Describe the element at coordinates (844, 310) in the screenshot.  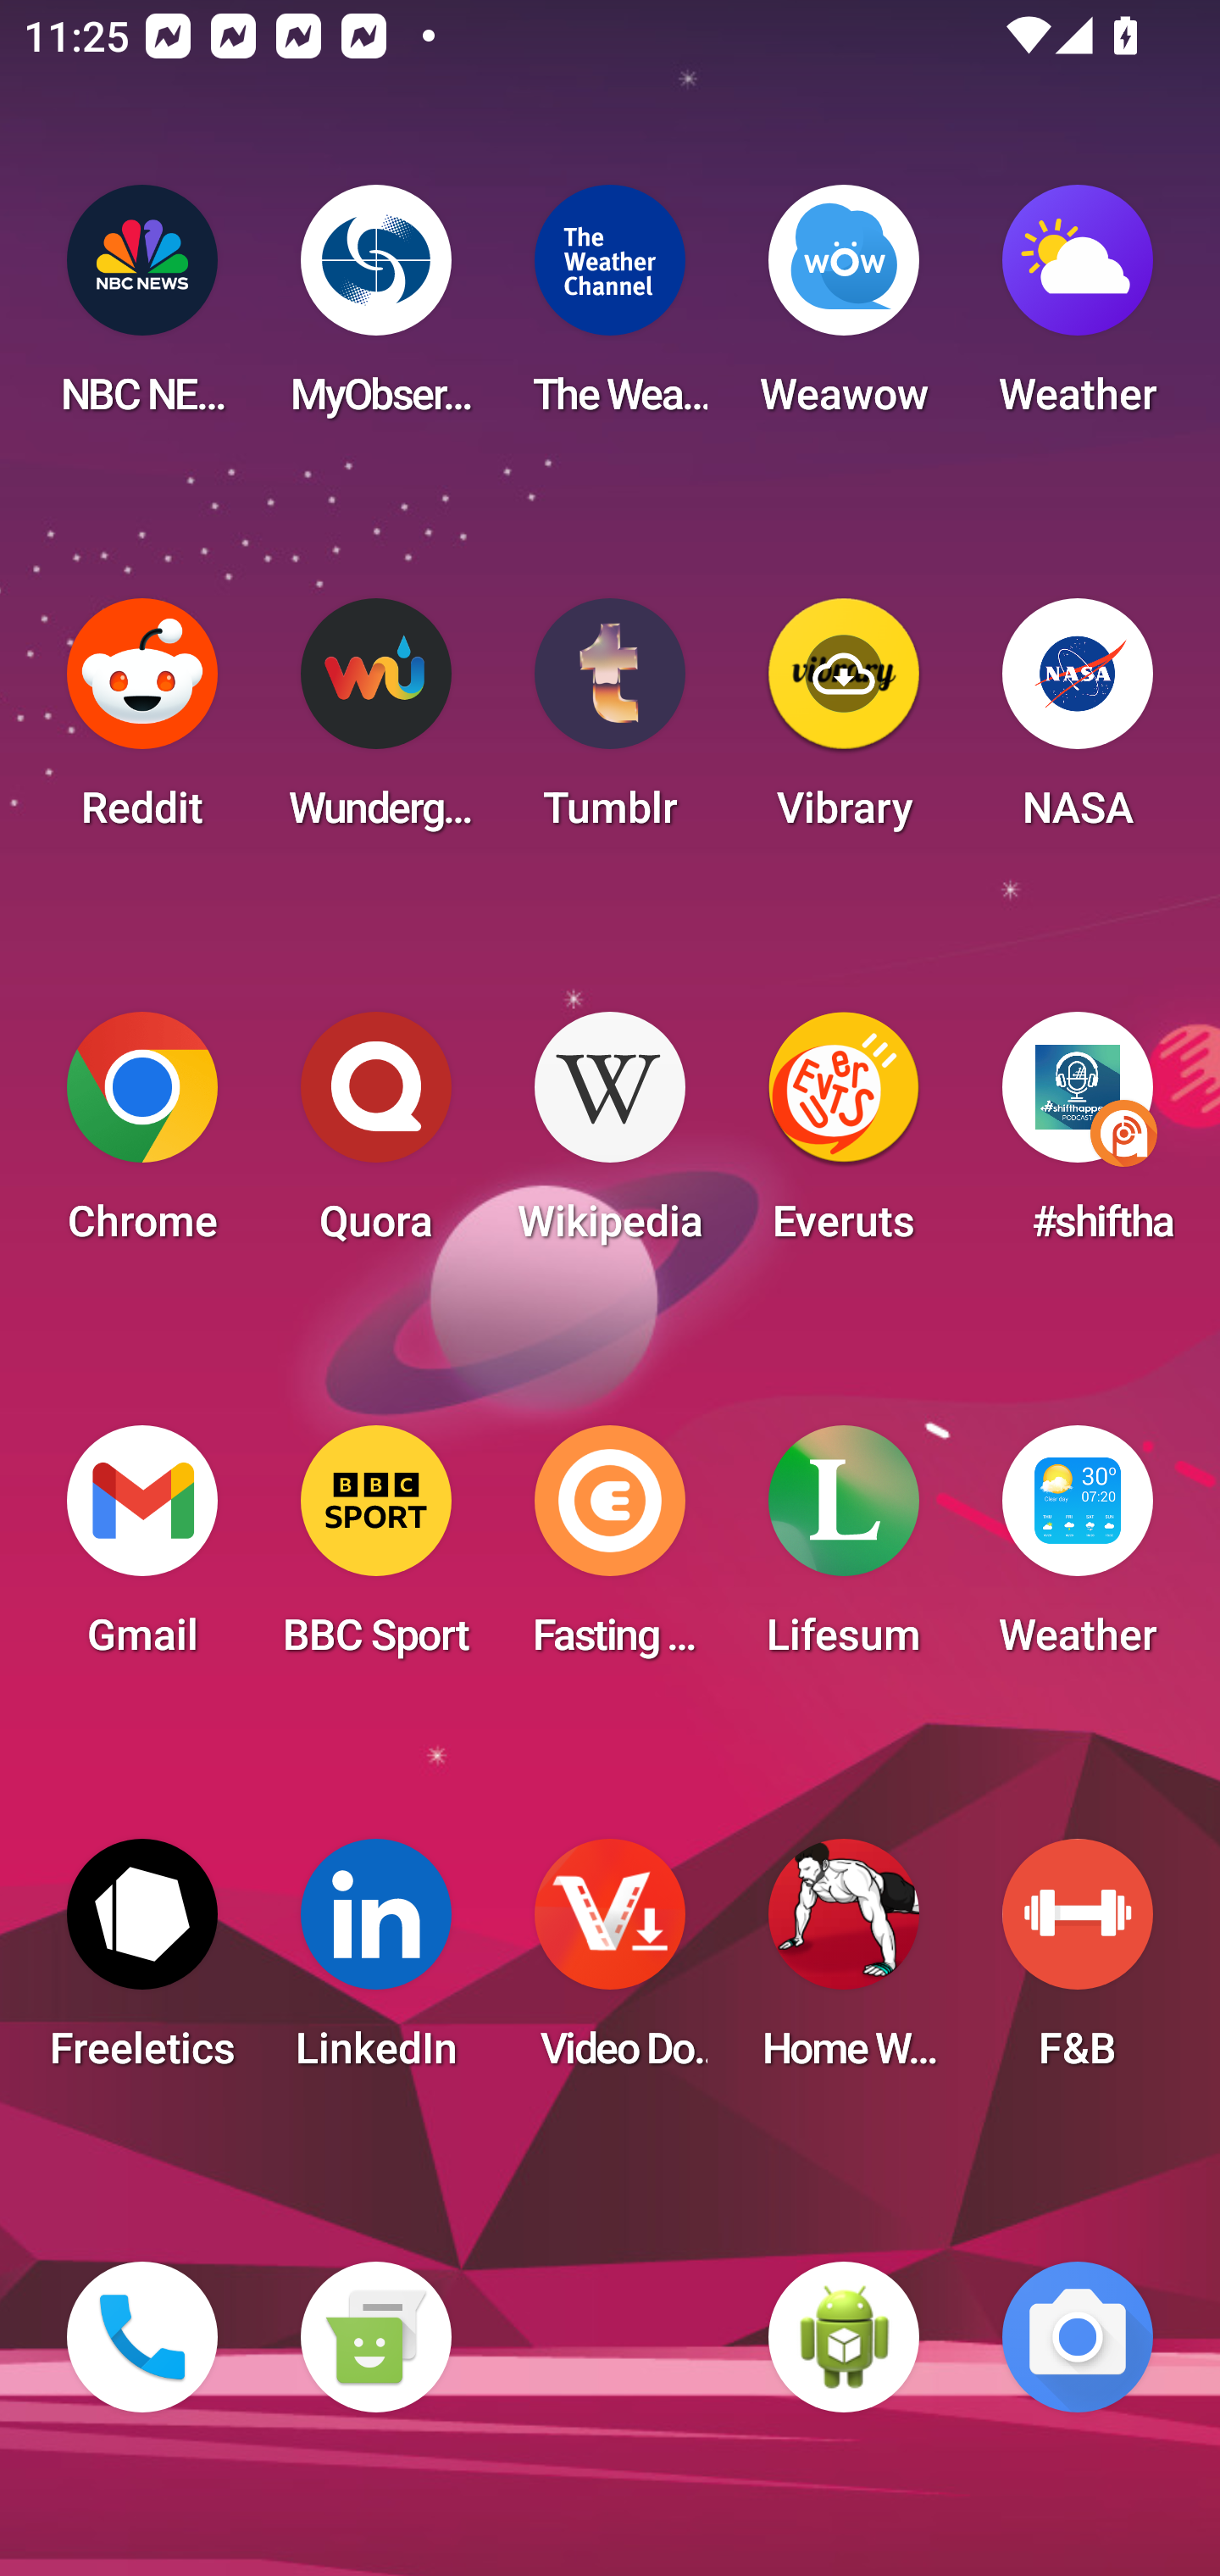
I see `Weawow` at that location.